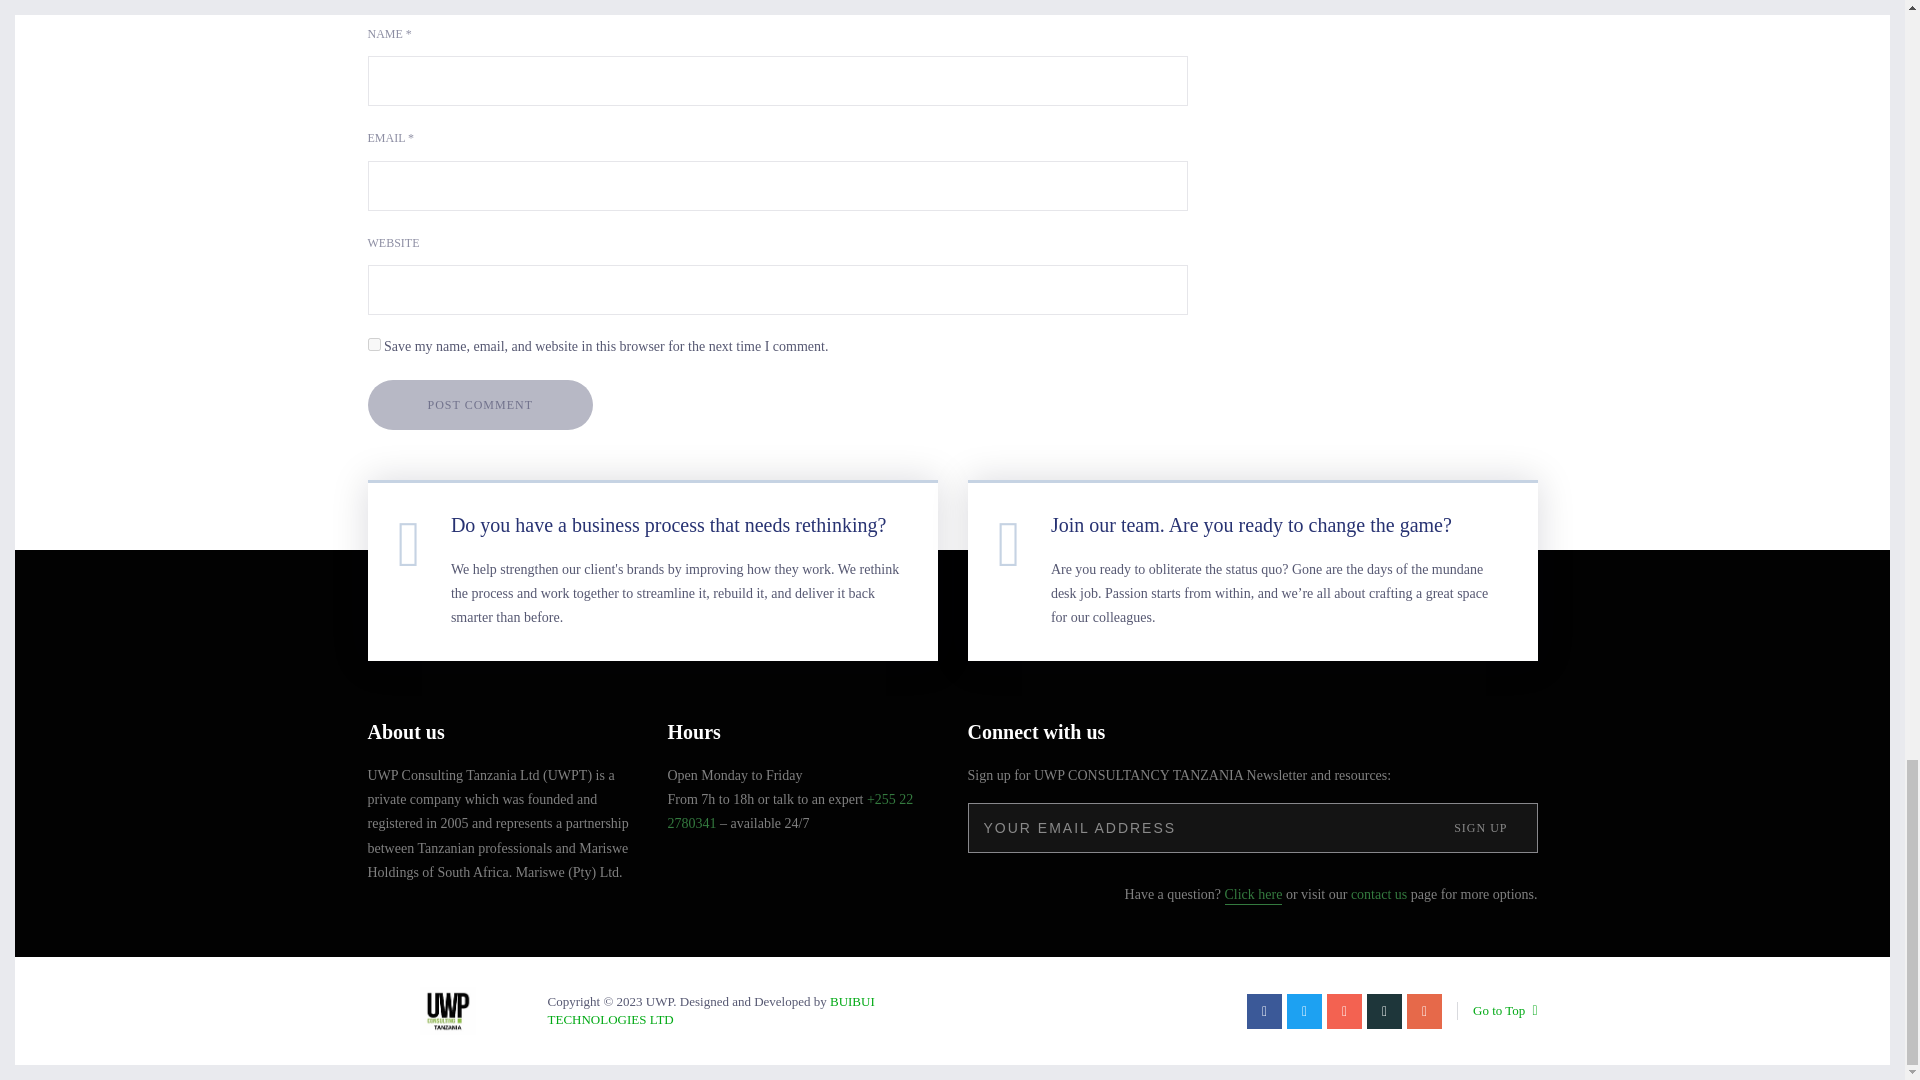  Describe the element at coordinates (480, 404) in the screenshot. I see `Post Comment` at that location.